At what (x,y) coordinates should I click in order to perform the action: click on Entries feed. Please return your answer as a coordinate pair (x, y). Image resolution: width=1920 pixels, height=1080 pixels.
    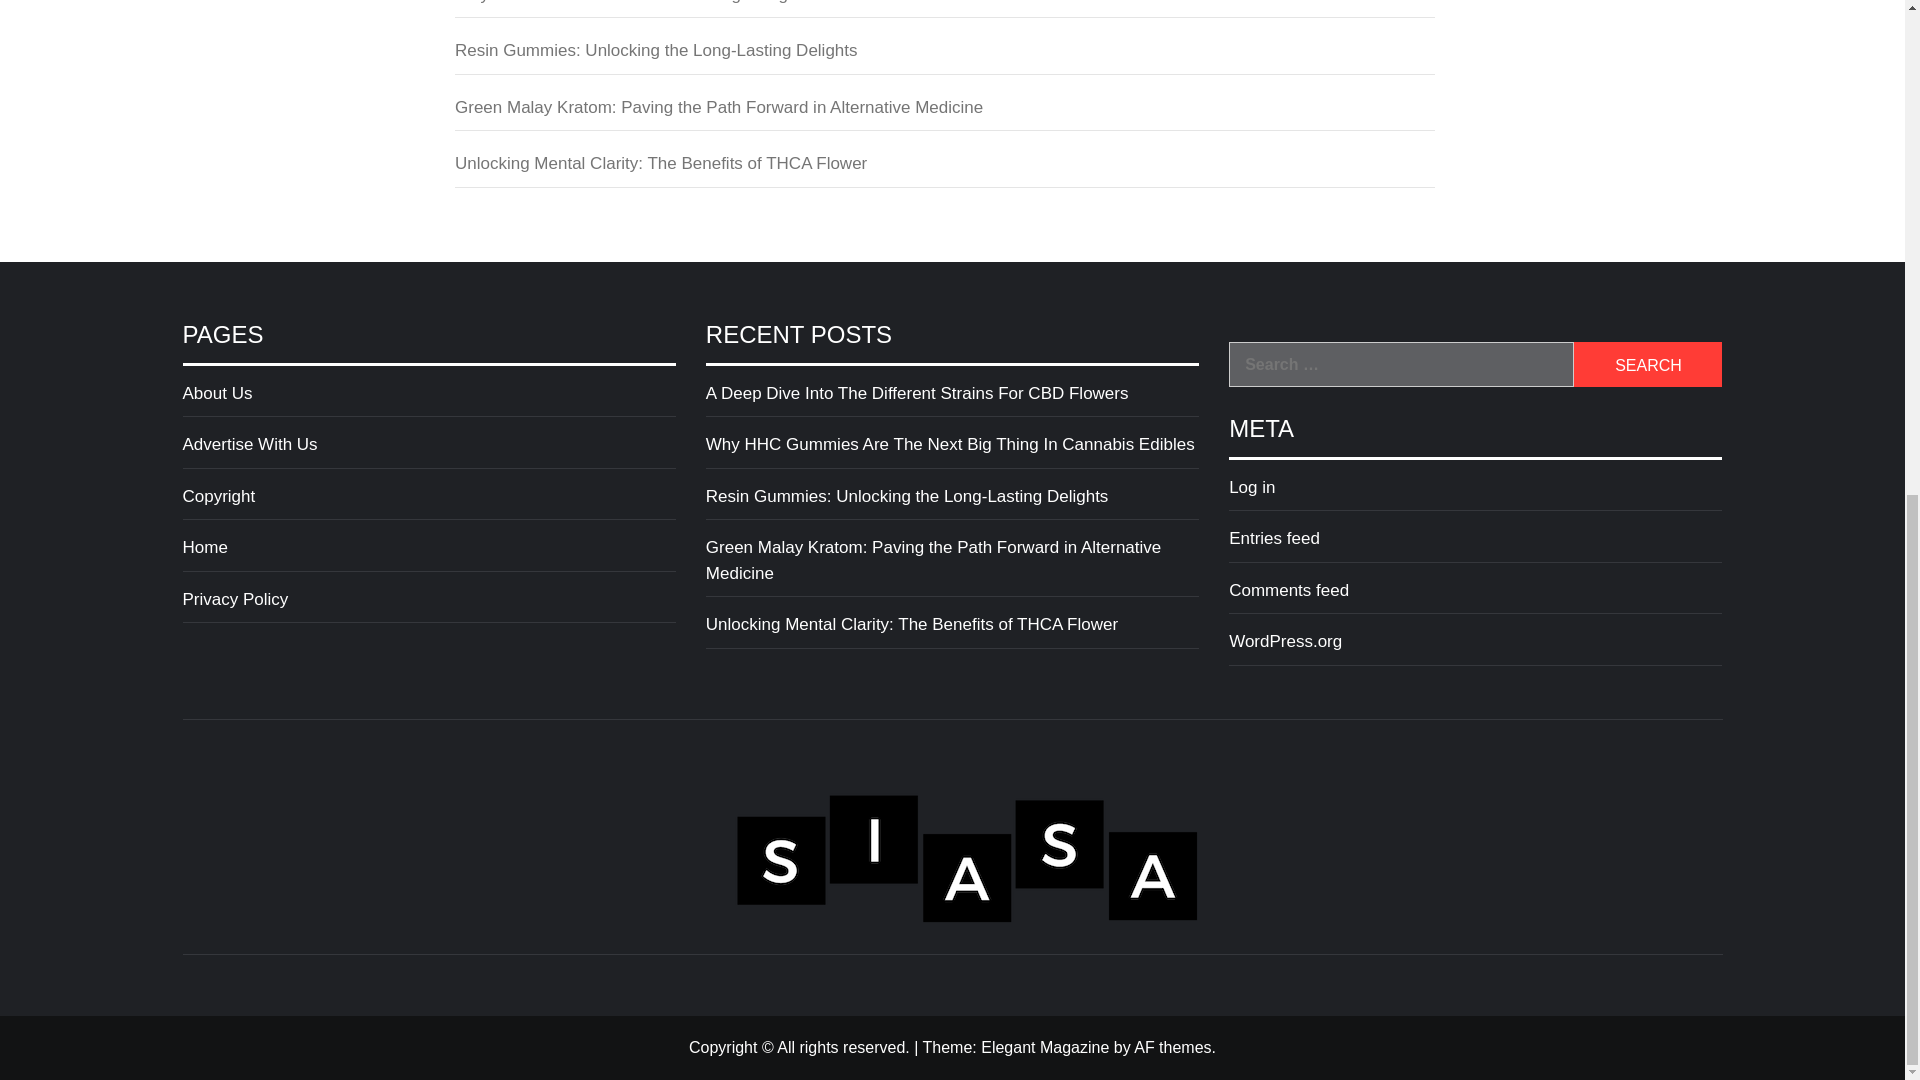
    Looking at the image, I should click on (1475, 544).